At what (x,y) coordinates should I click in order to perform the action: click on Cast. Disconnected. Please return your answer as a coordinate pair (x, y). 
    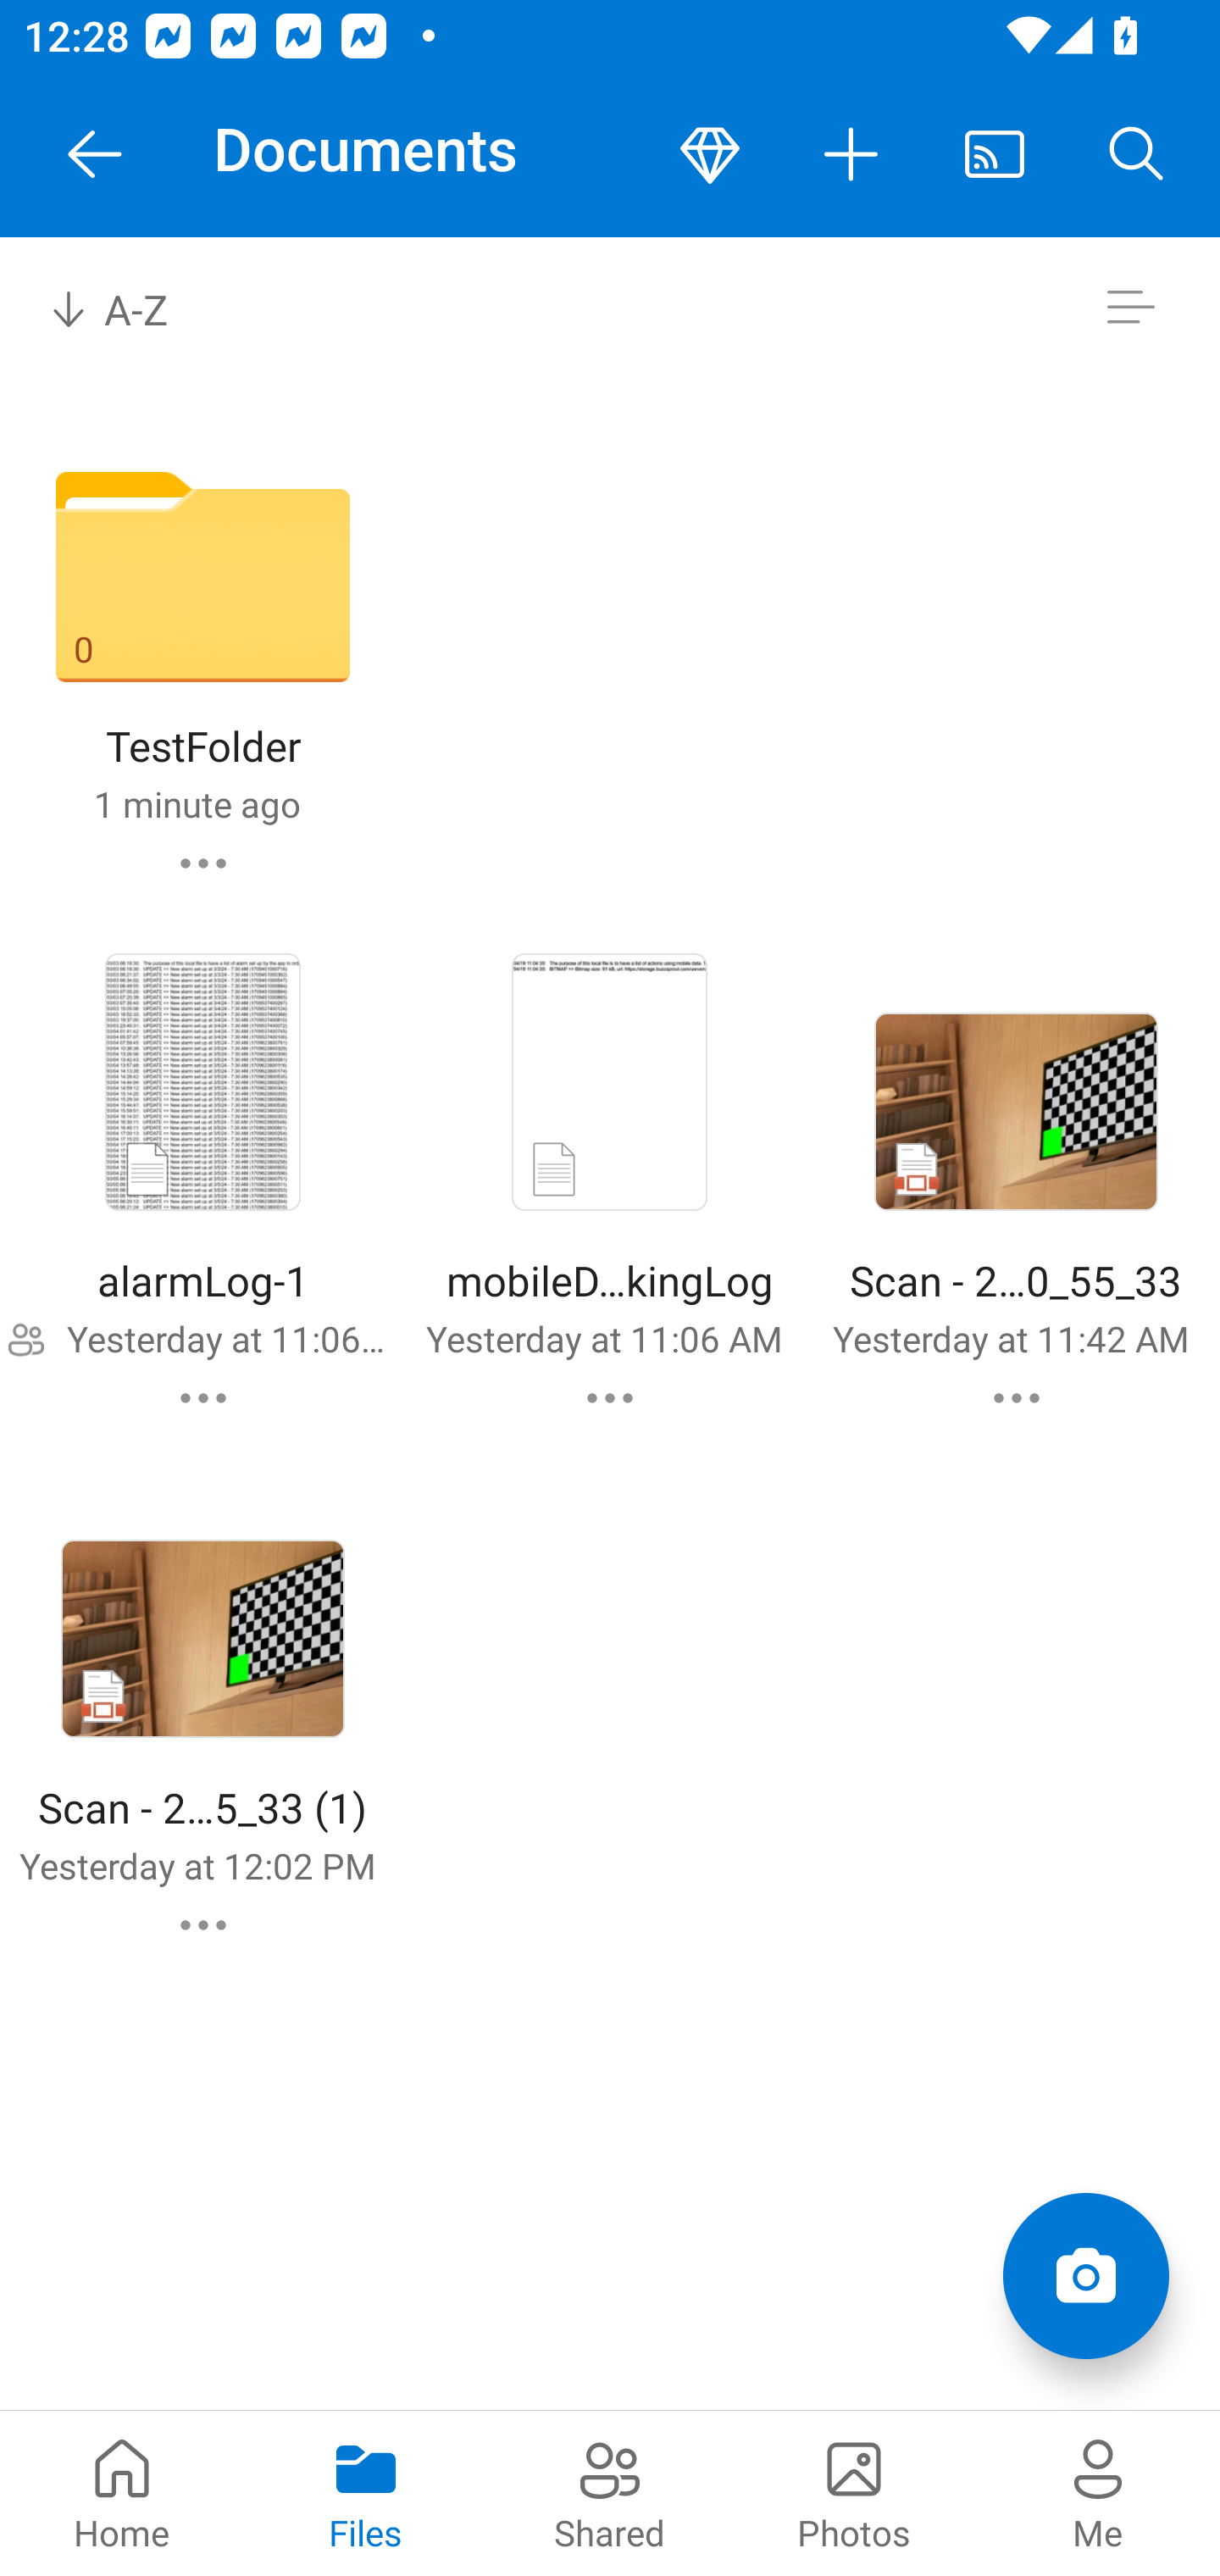
    Looking at the image, I should click on (995, 154).